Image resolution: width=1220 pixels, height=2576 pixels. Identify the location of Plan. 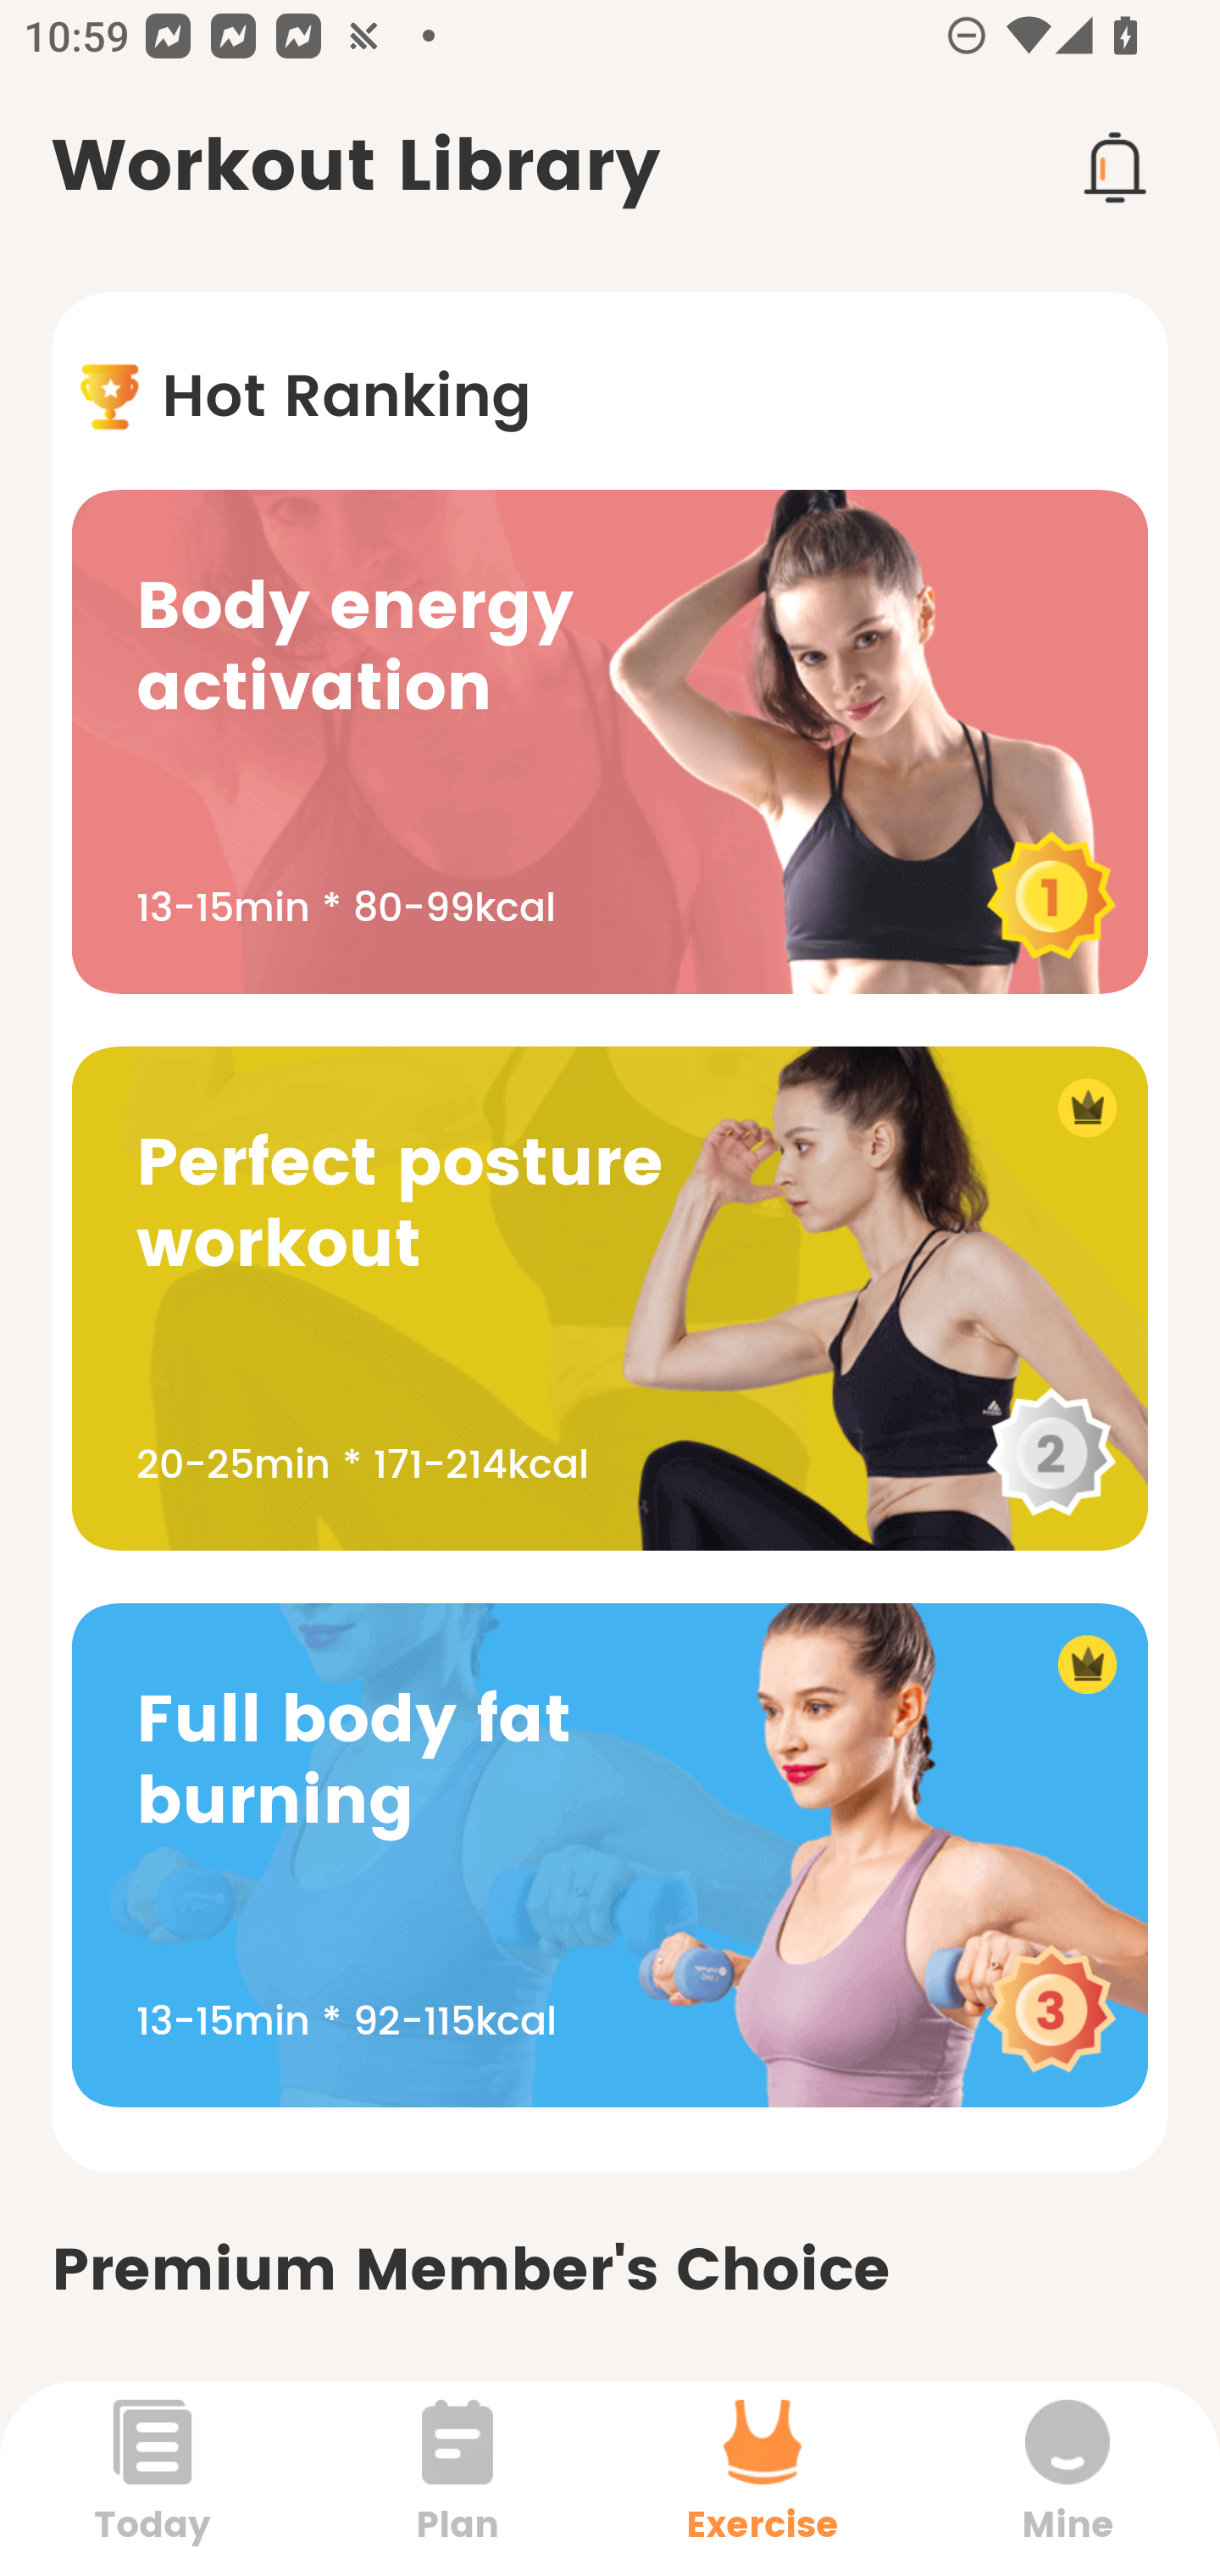
(457, 2478).